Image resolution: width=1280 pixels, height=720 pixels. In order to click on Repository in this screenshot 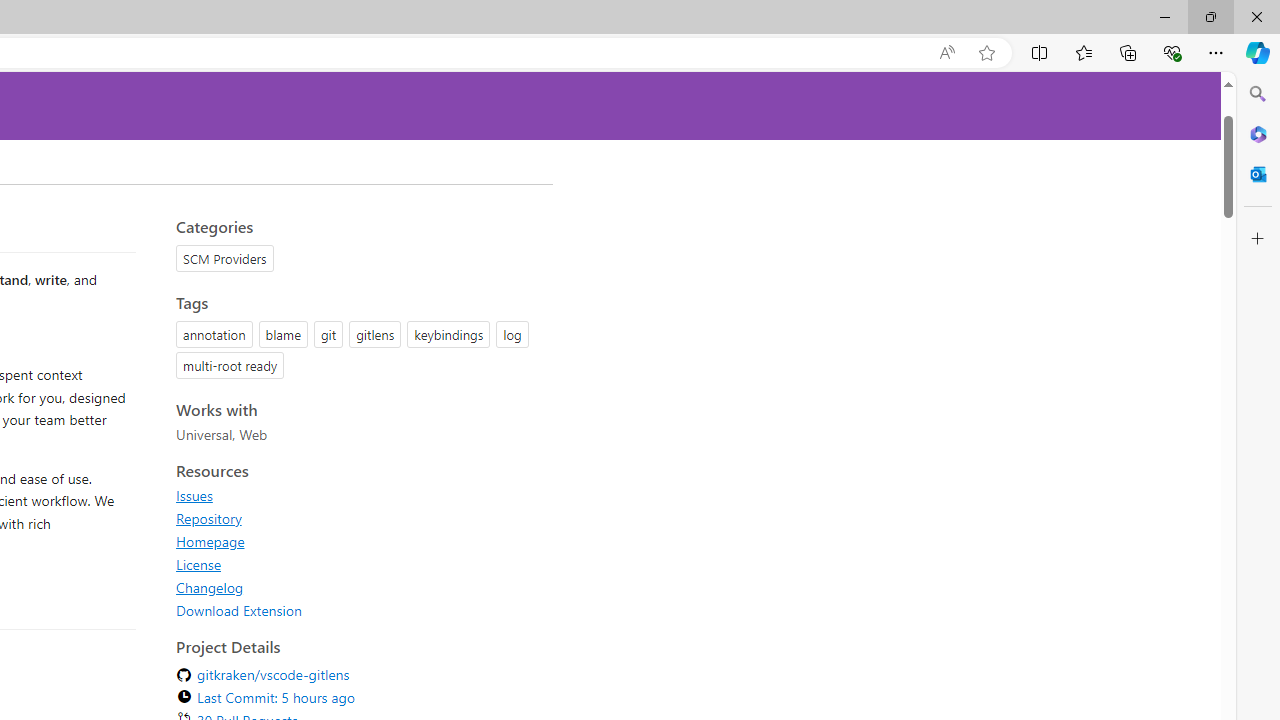, I will do `click(358, 518)`.